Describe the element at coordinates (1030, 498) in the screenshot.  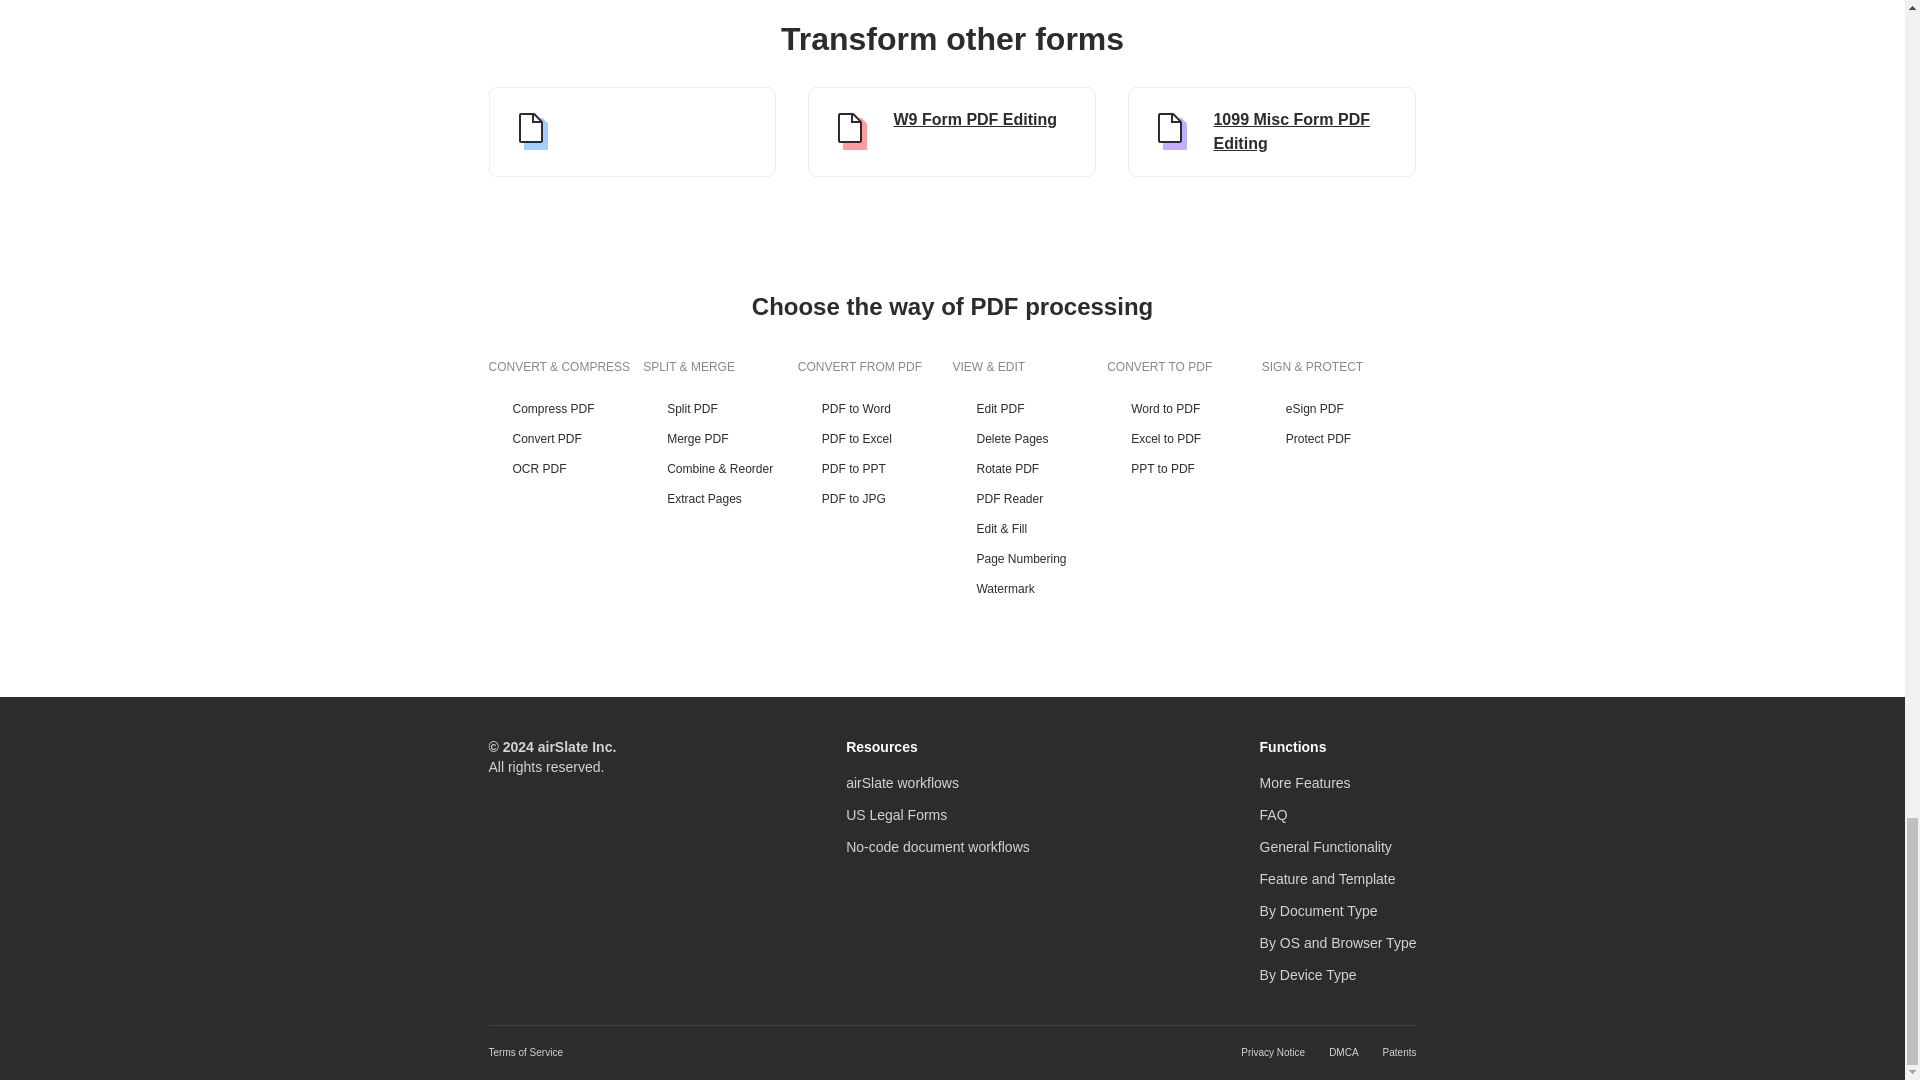
I see `PDF Reader` at that location.